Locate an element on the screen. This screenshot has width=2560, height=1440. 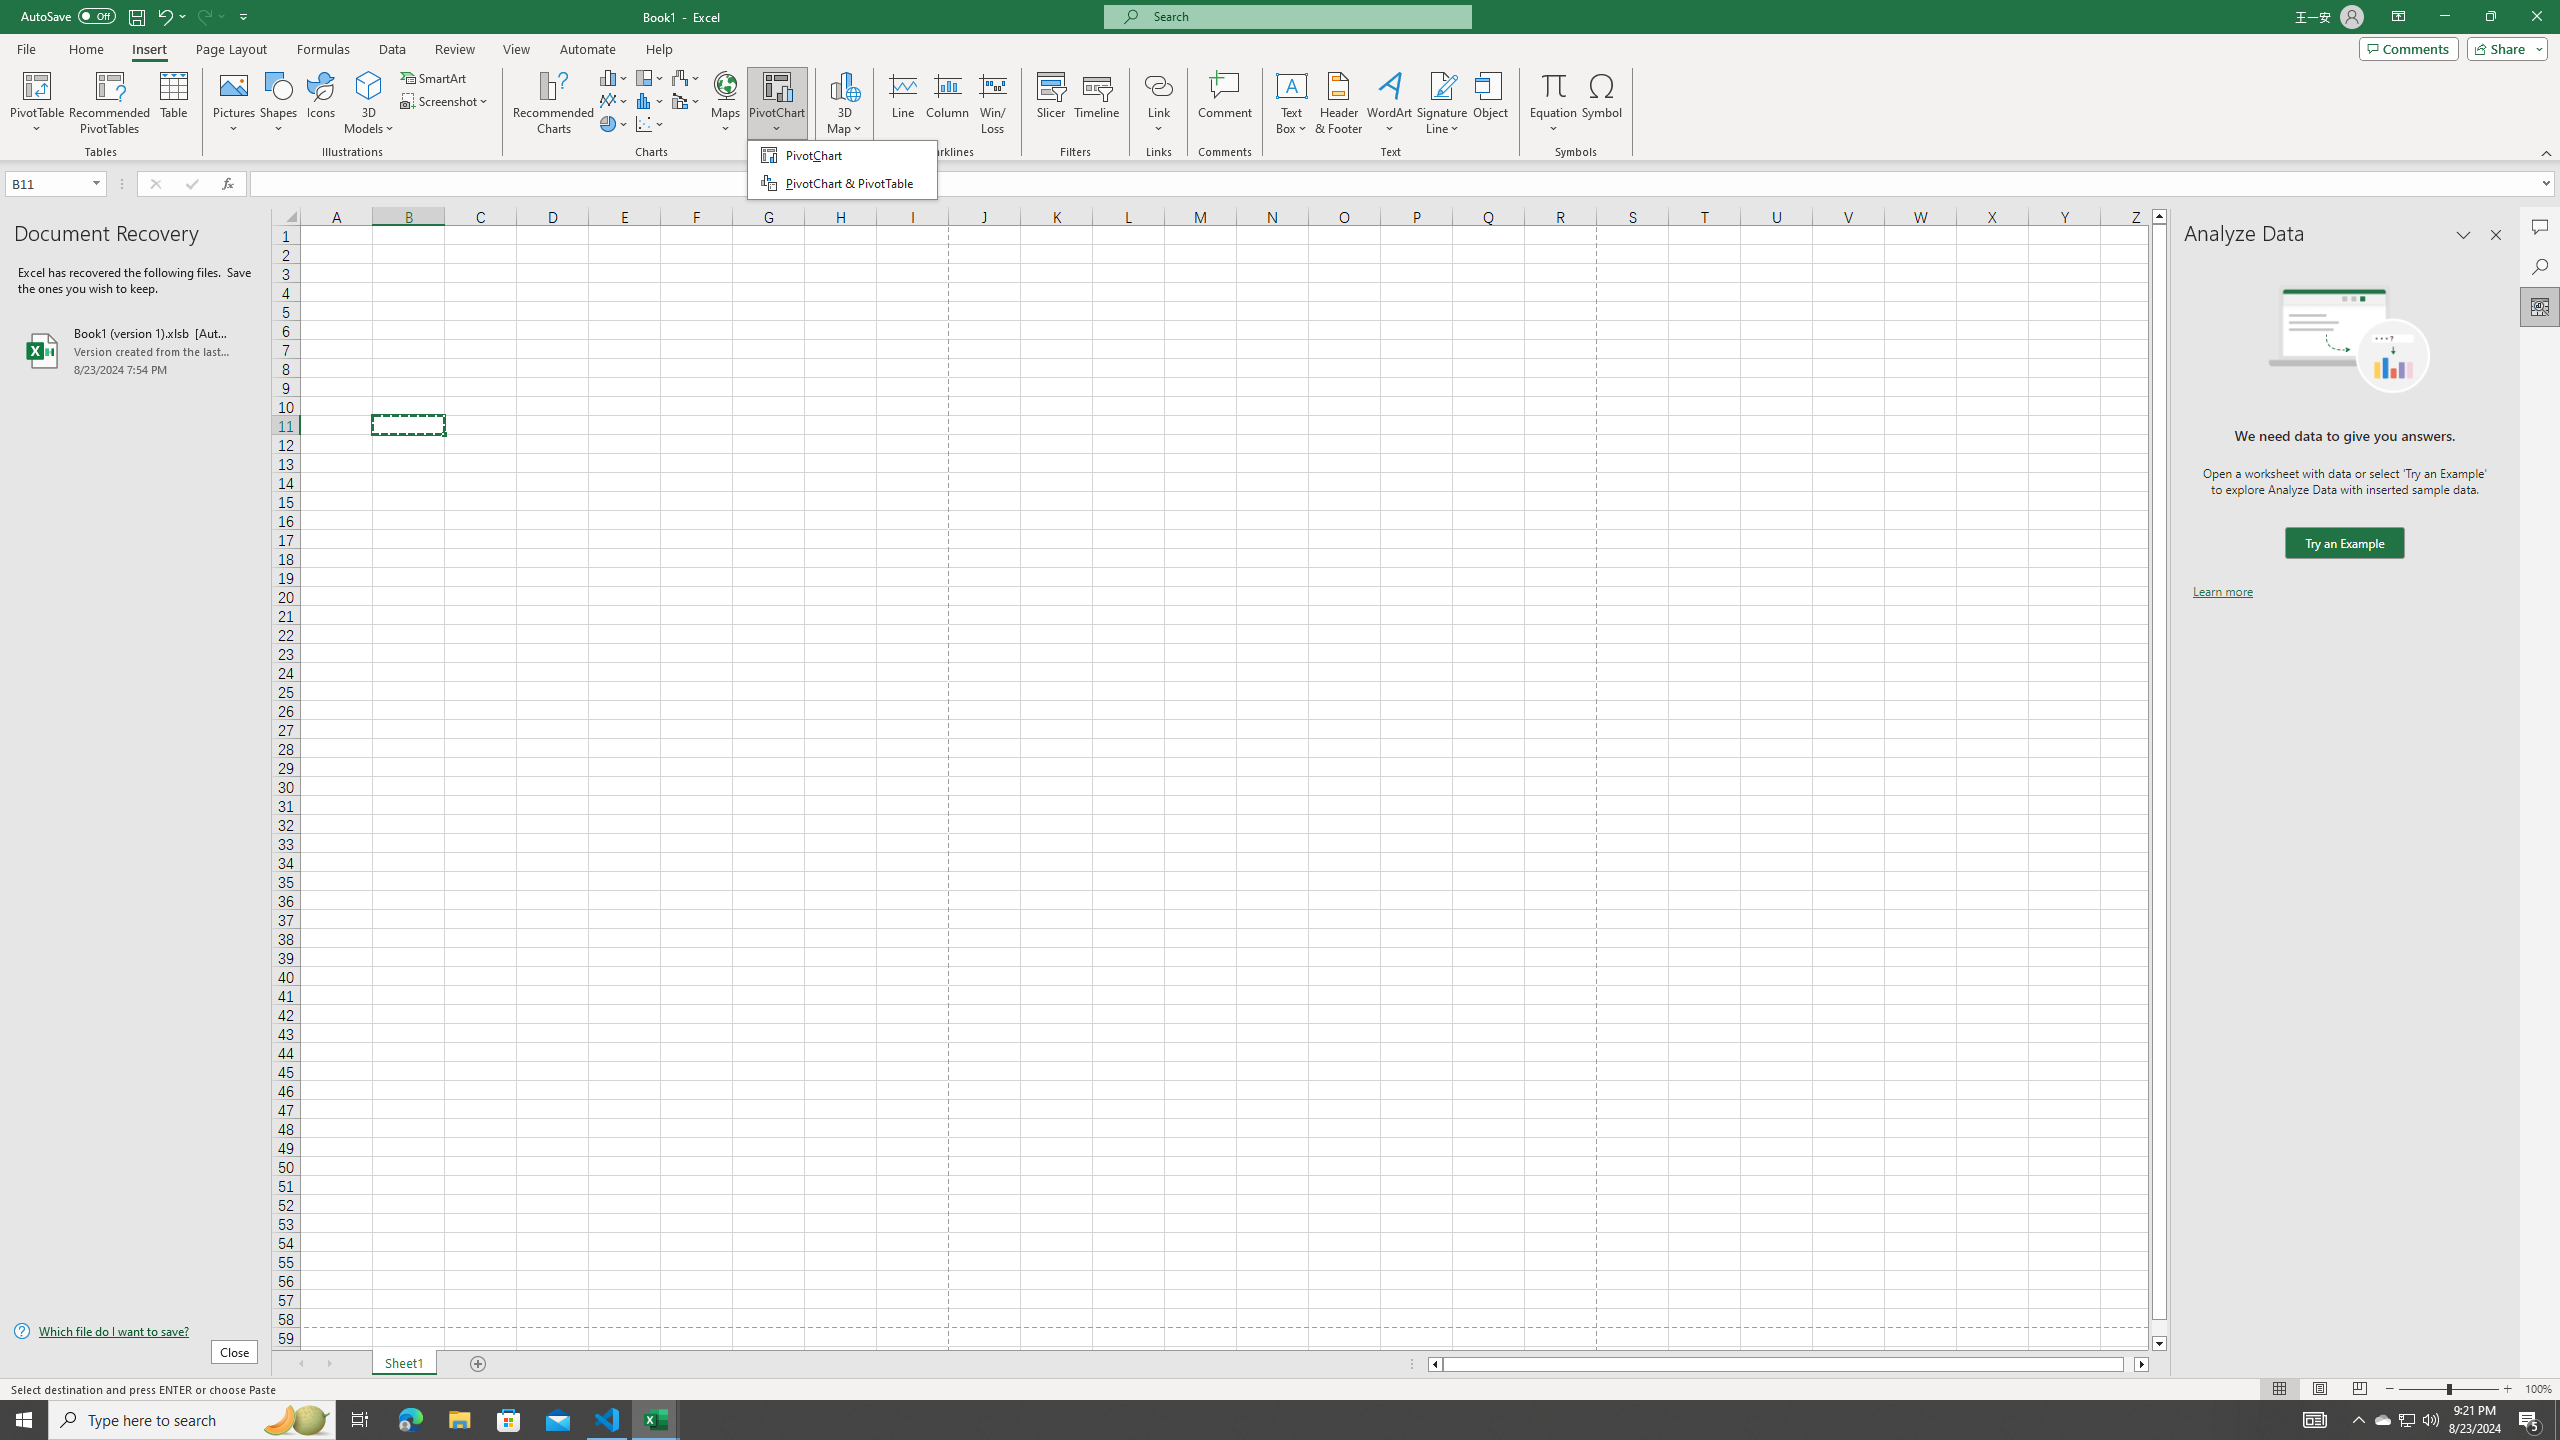
More Options is located at coordinates (1554, 121).